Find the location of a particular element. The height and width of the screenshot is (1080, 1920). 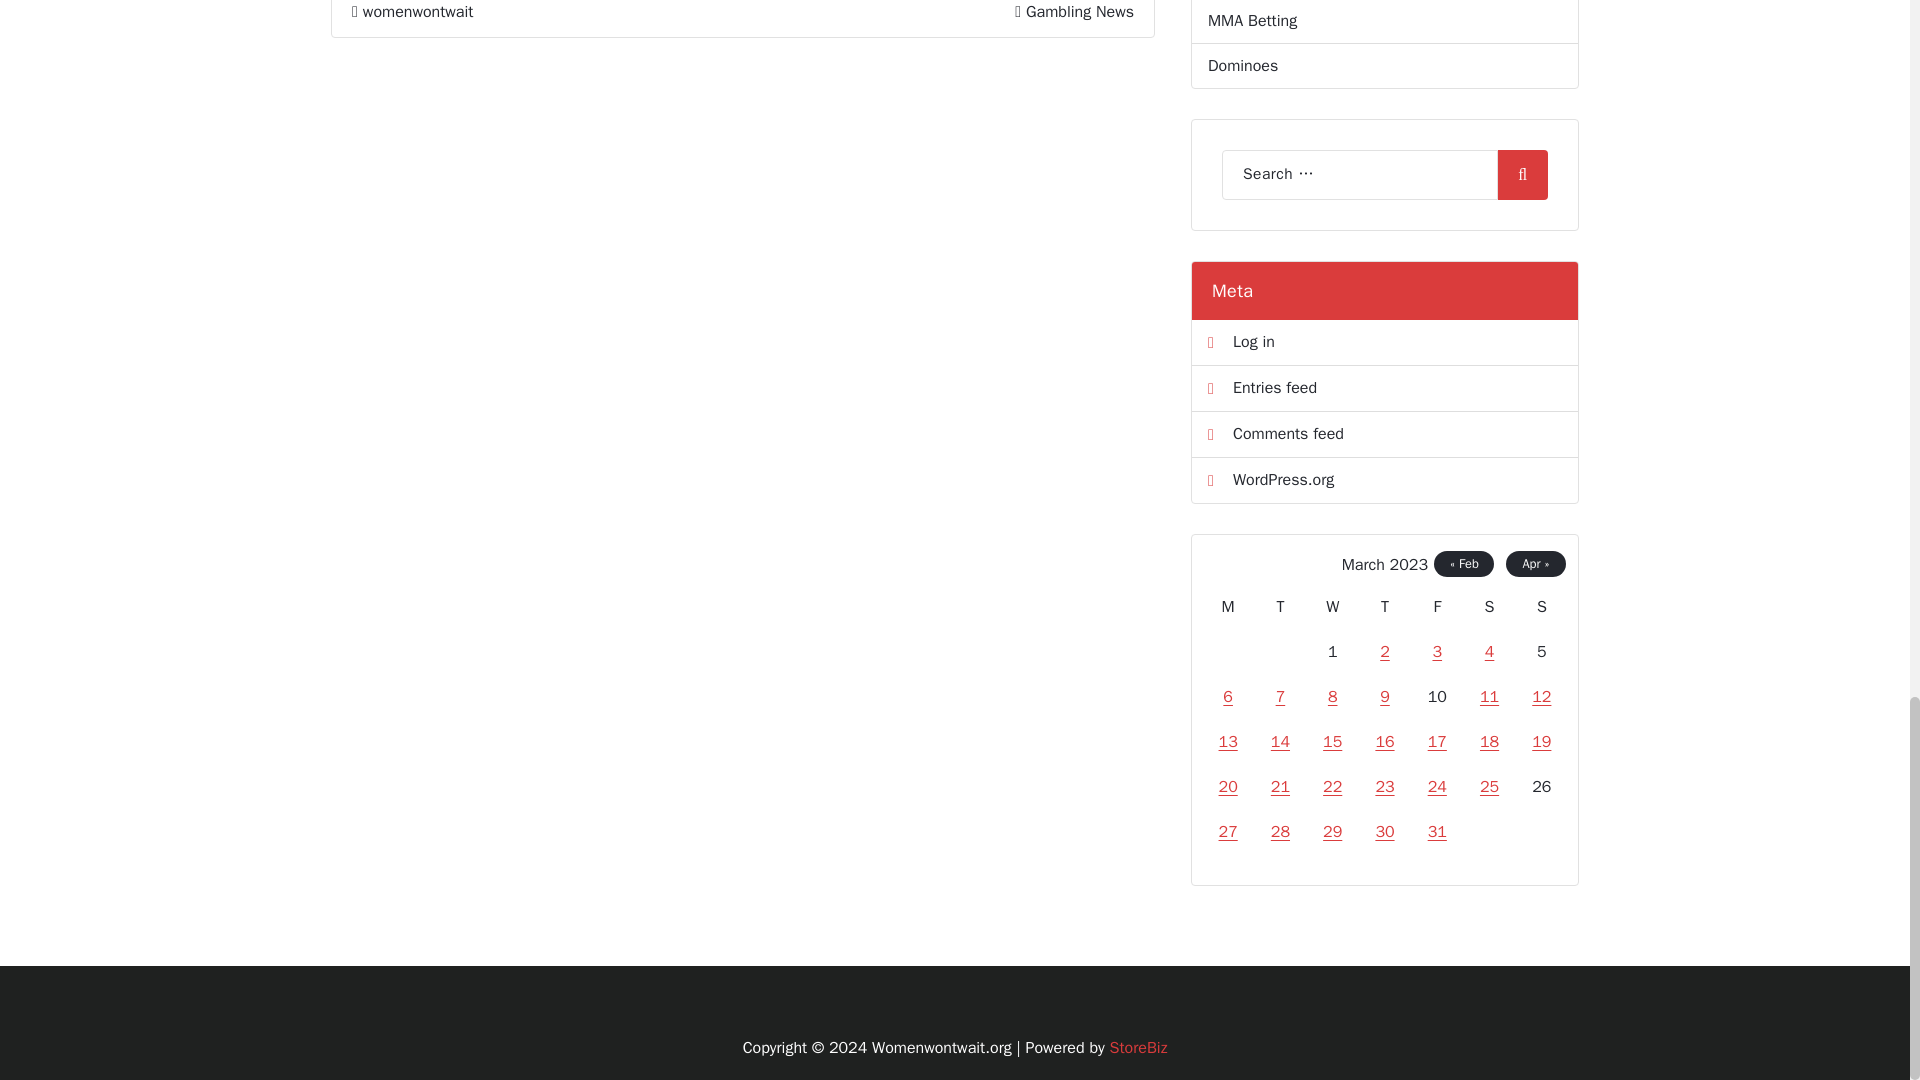

Monday is located at coordinates (1227, 607).